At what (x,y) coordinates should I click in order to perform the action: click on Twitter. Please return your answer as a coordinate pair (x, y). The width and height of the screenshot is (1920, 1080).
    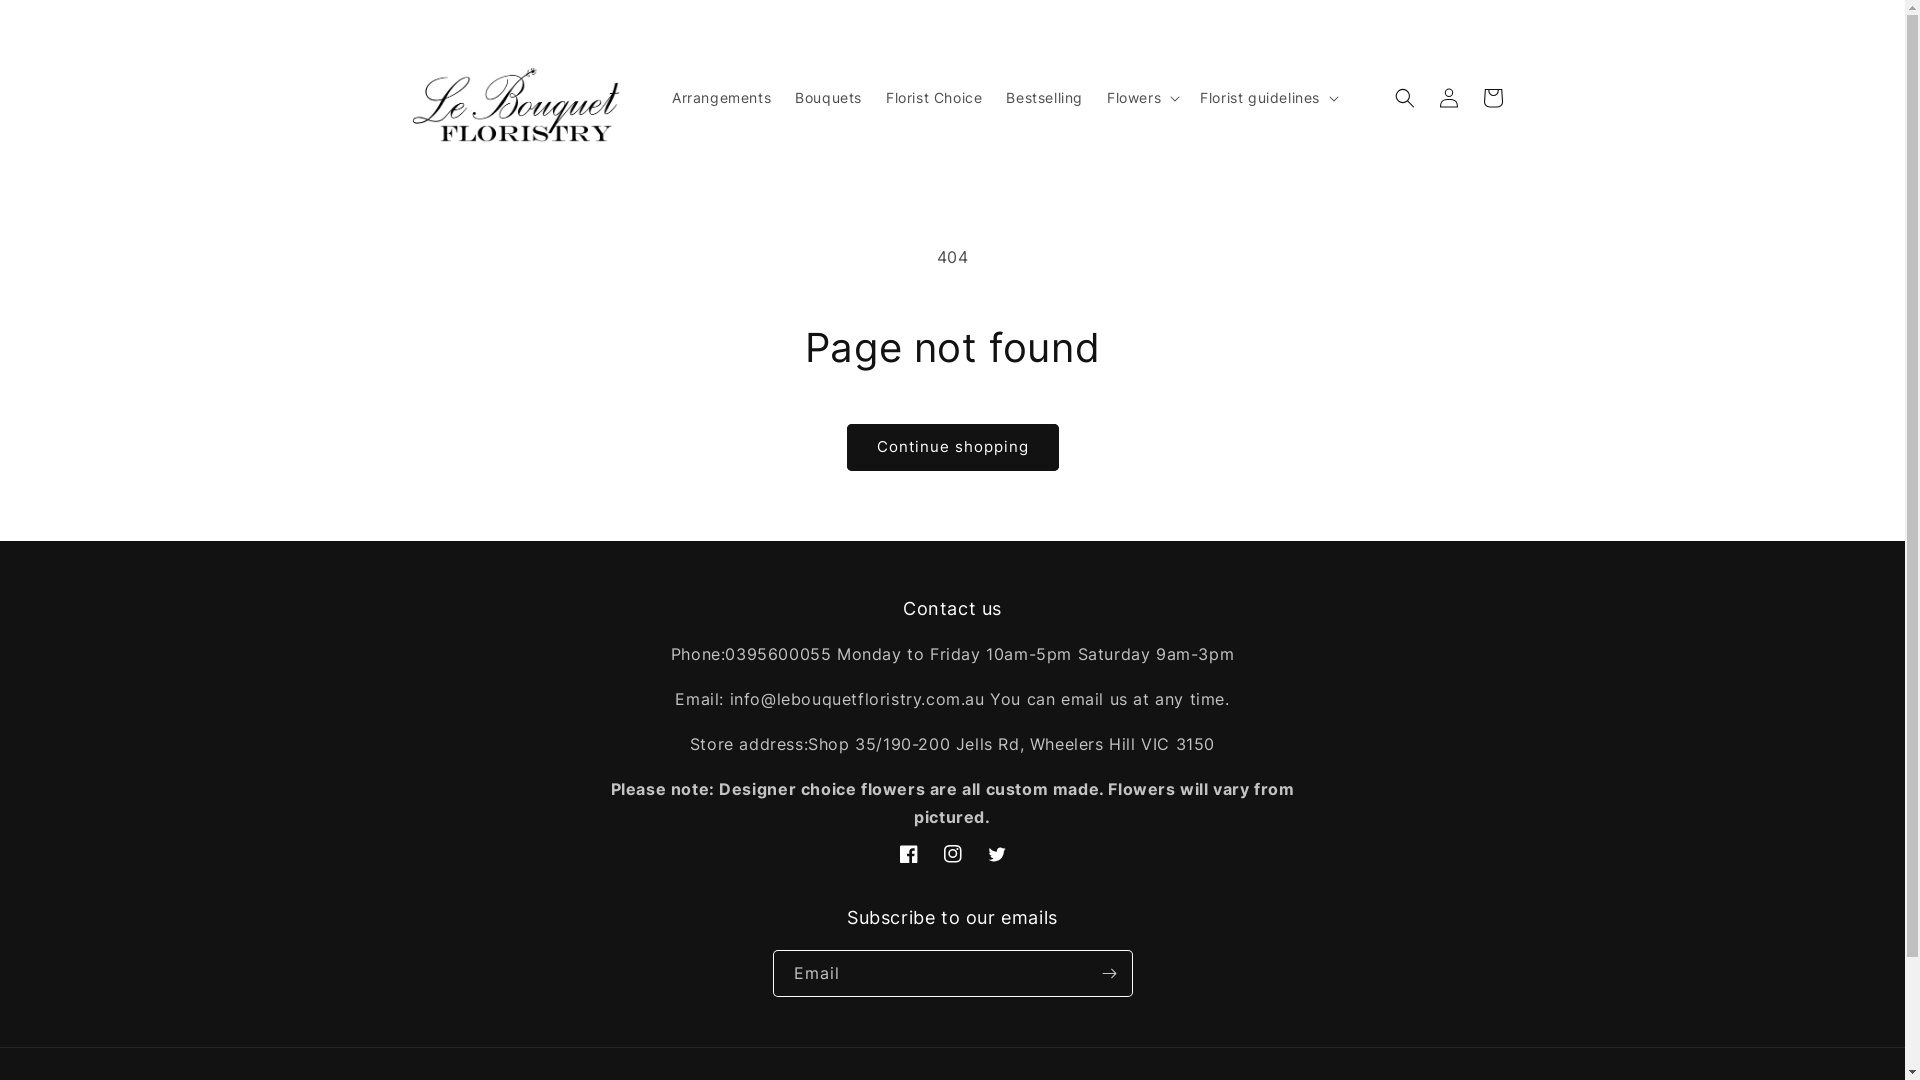
    Looking at the image, I should click on (996, 854).